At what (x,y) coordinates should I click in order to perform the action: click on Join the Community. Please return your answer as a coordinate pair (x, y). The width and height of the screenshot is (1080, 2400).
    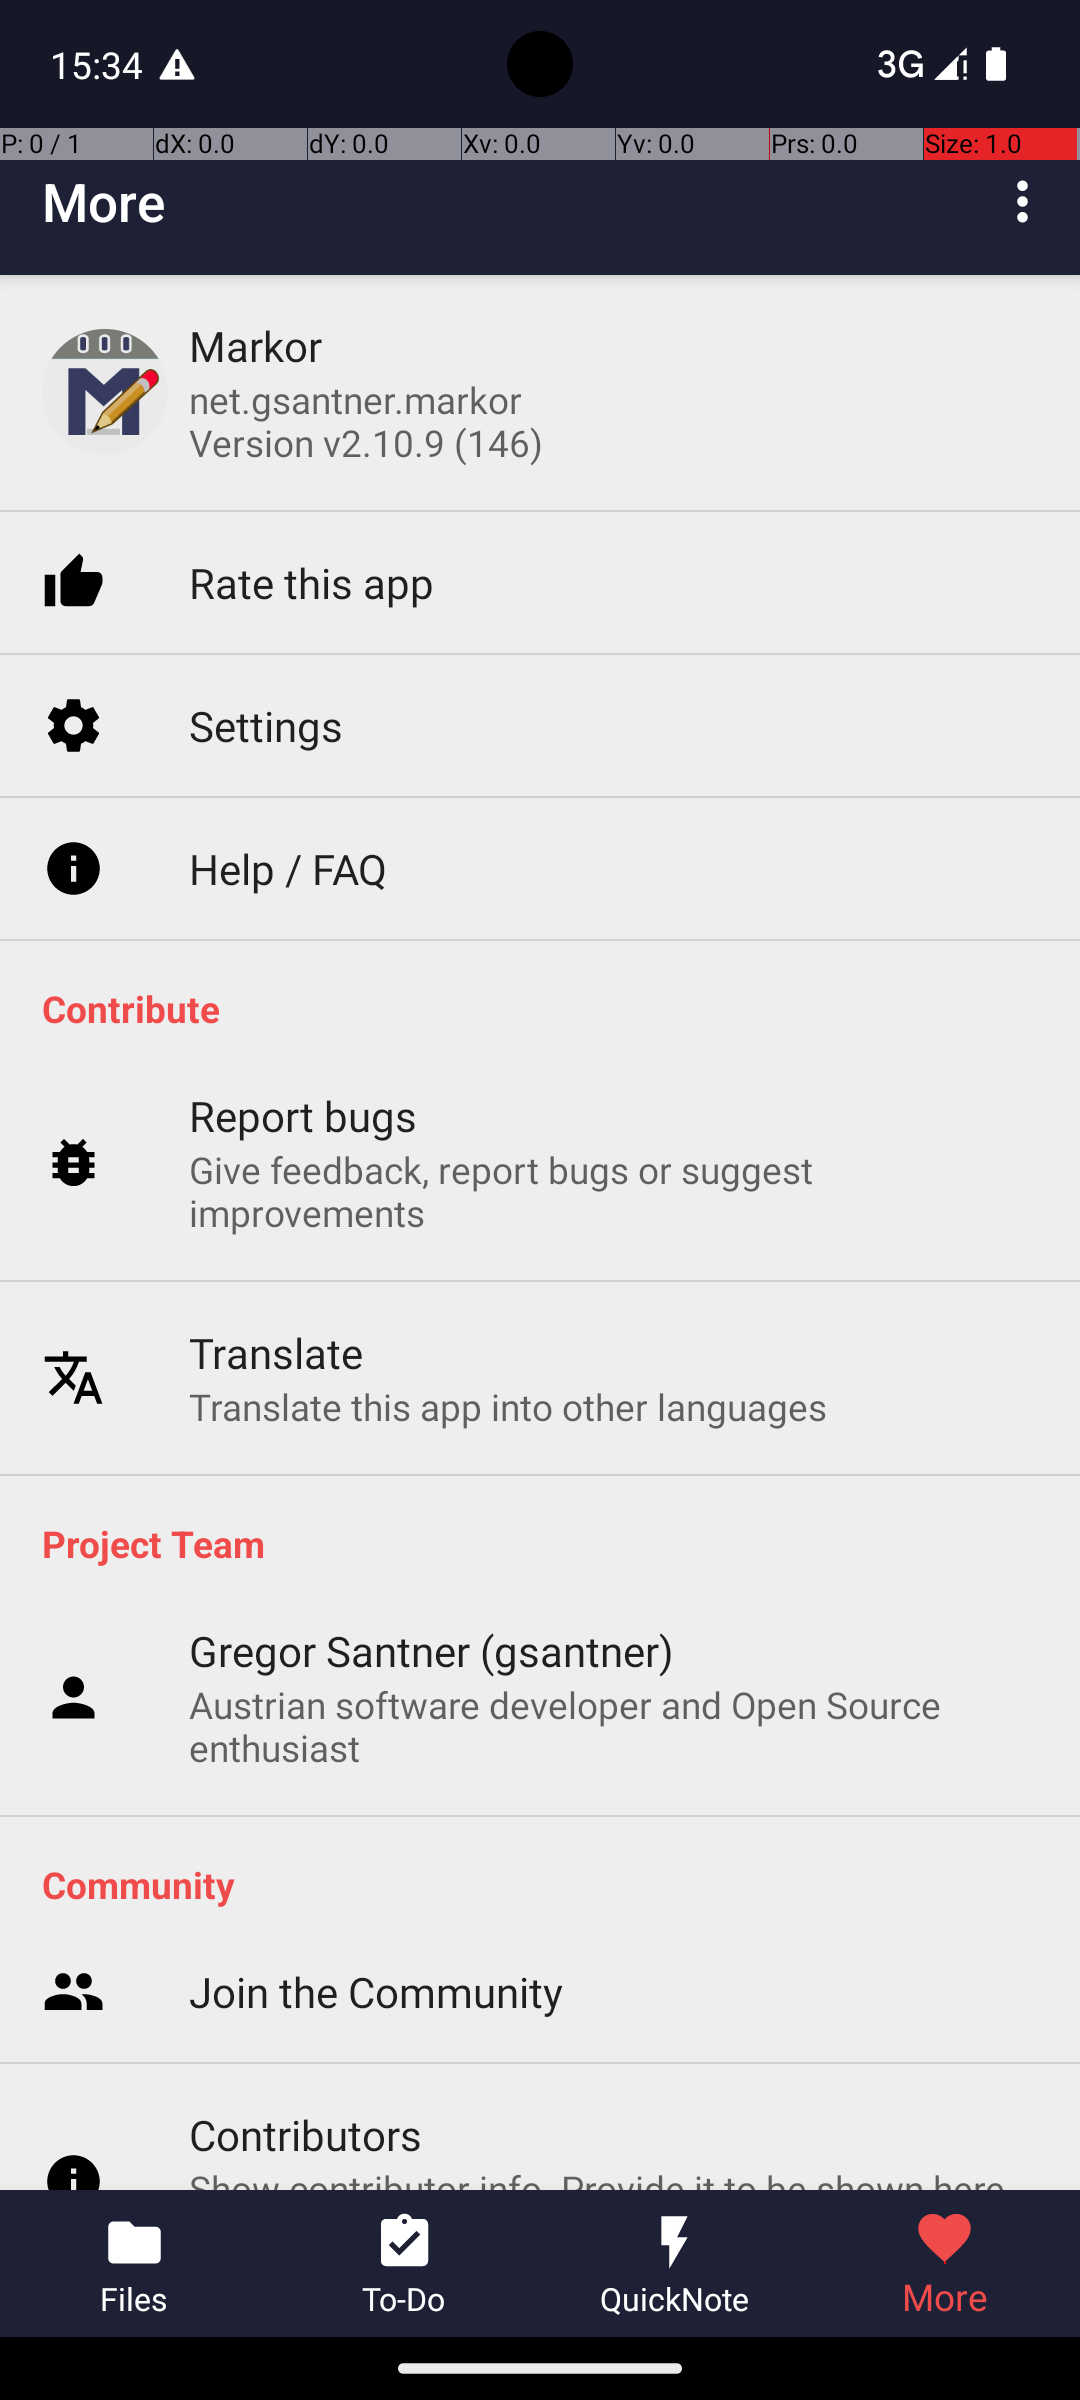
    Looking at the image, I should click on (376, 1992).